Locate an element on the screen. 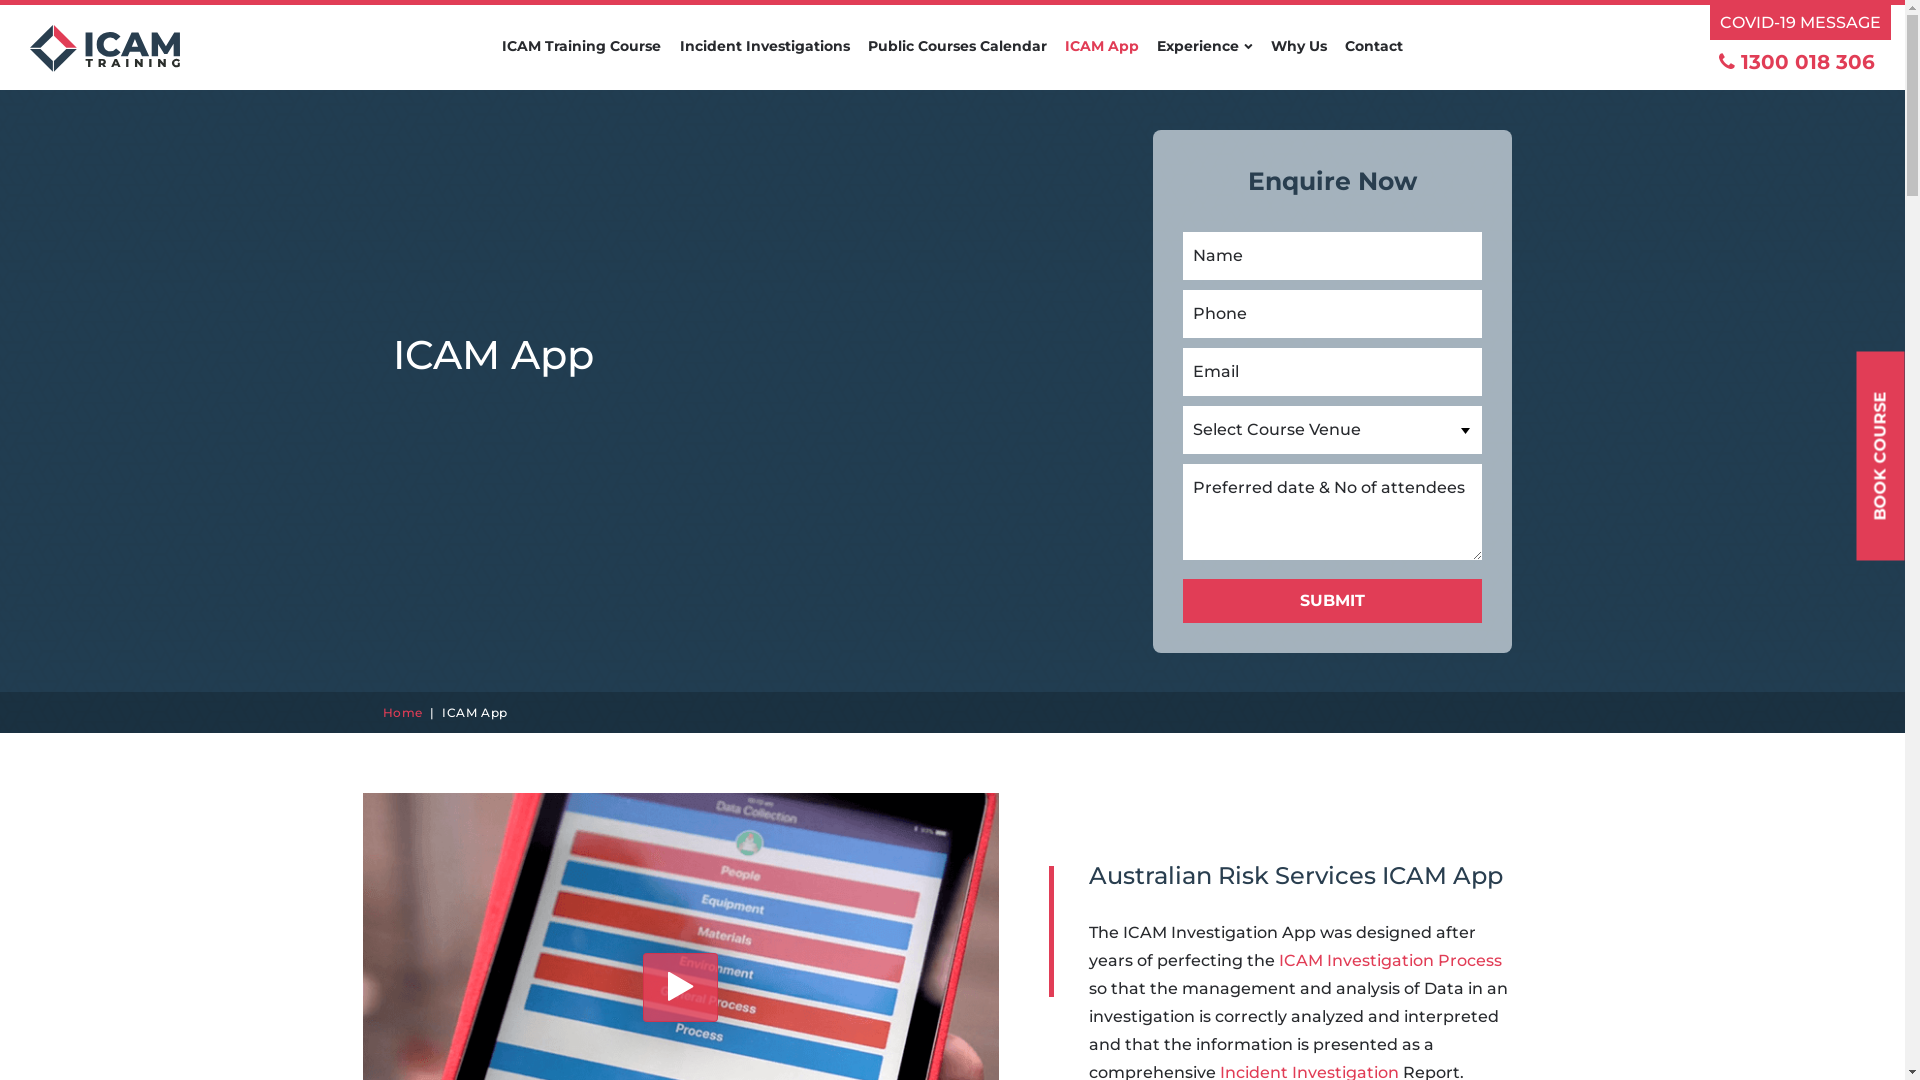 This screenshot has height=1080, width=1920. ICAM App is located at coordinates (1102, 61).